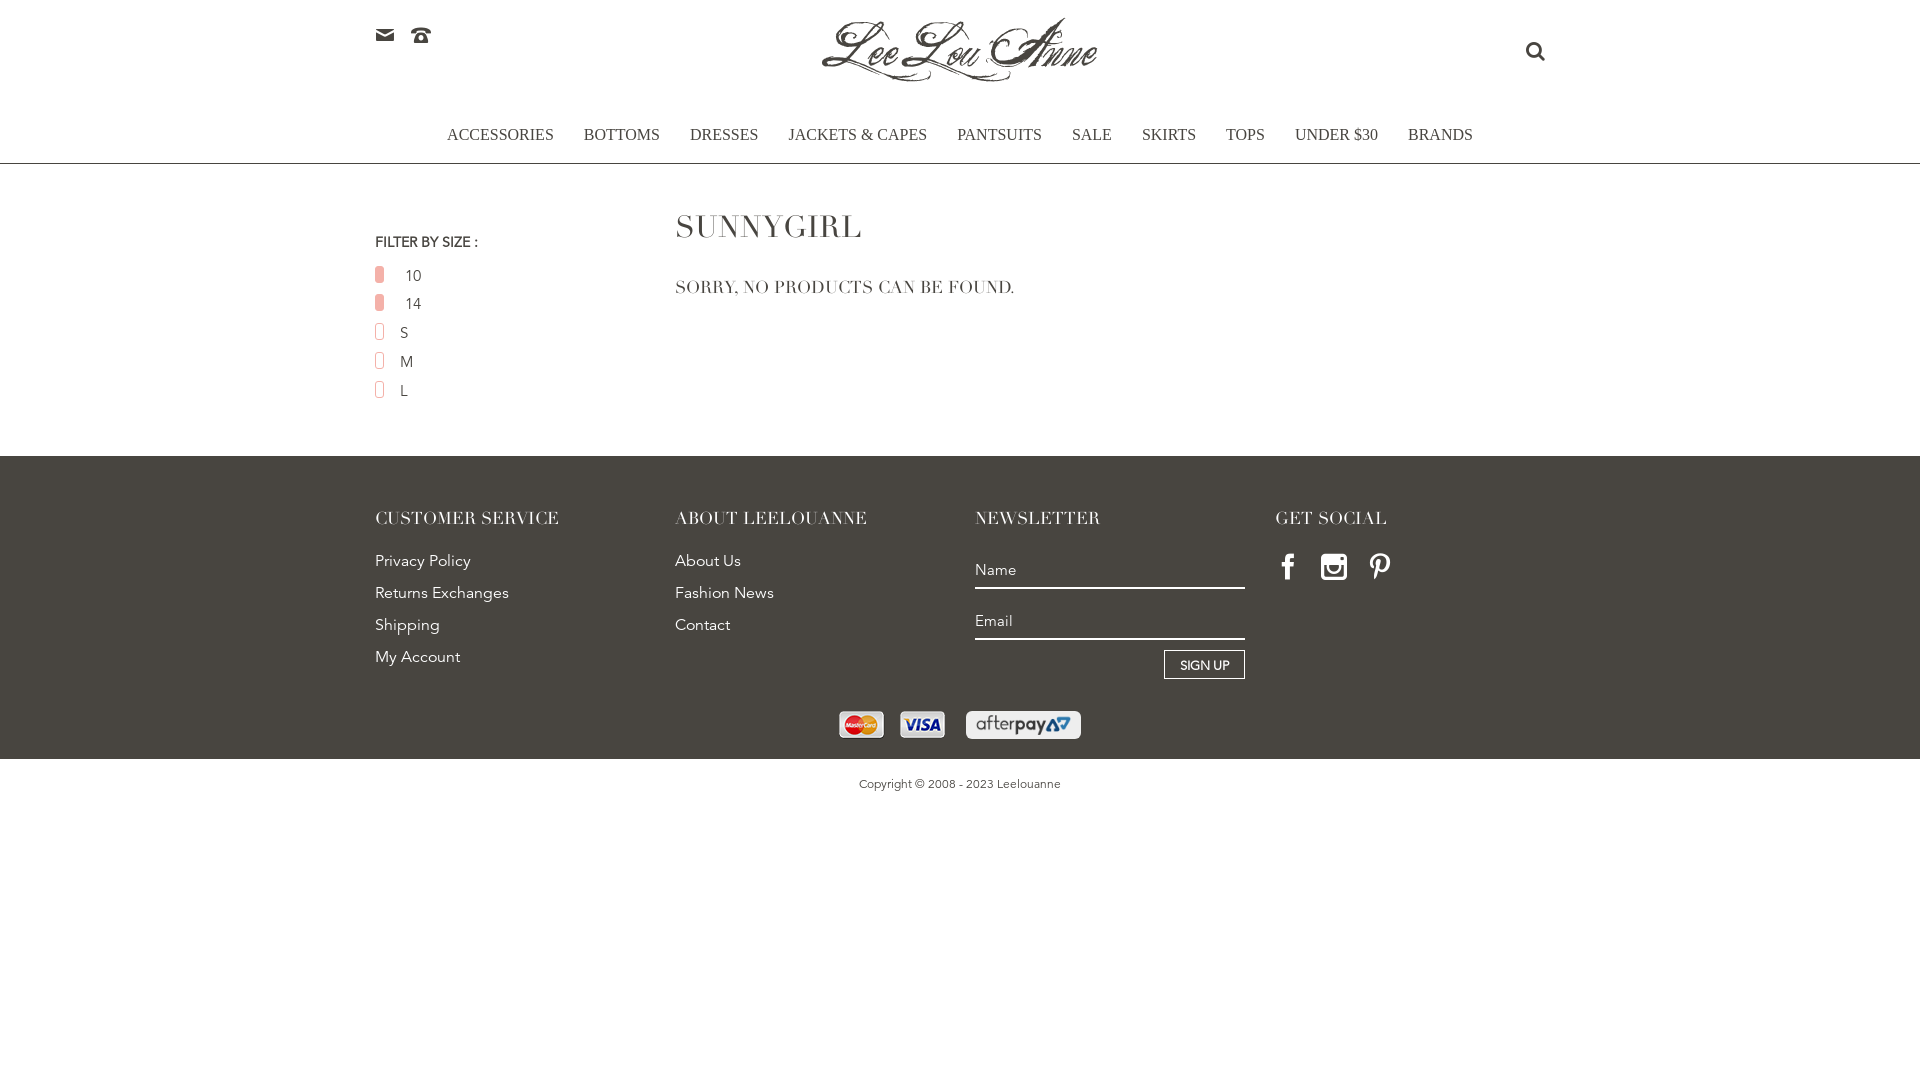  I want to click on 10, so click(522, 276).